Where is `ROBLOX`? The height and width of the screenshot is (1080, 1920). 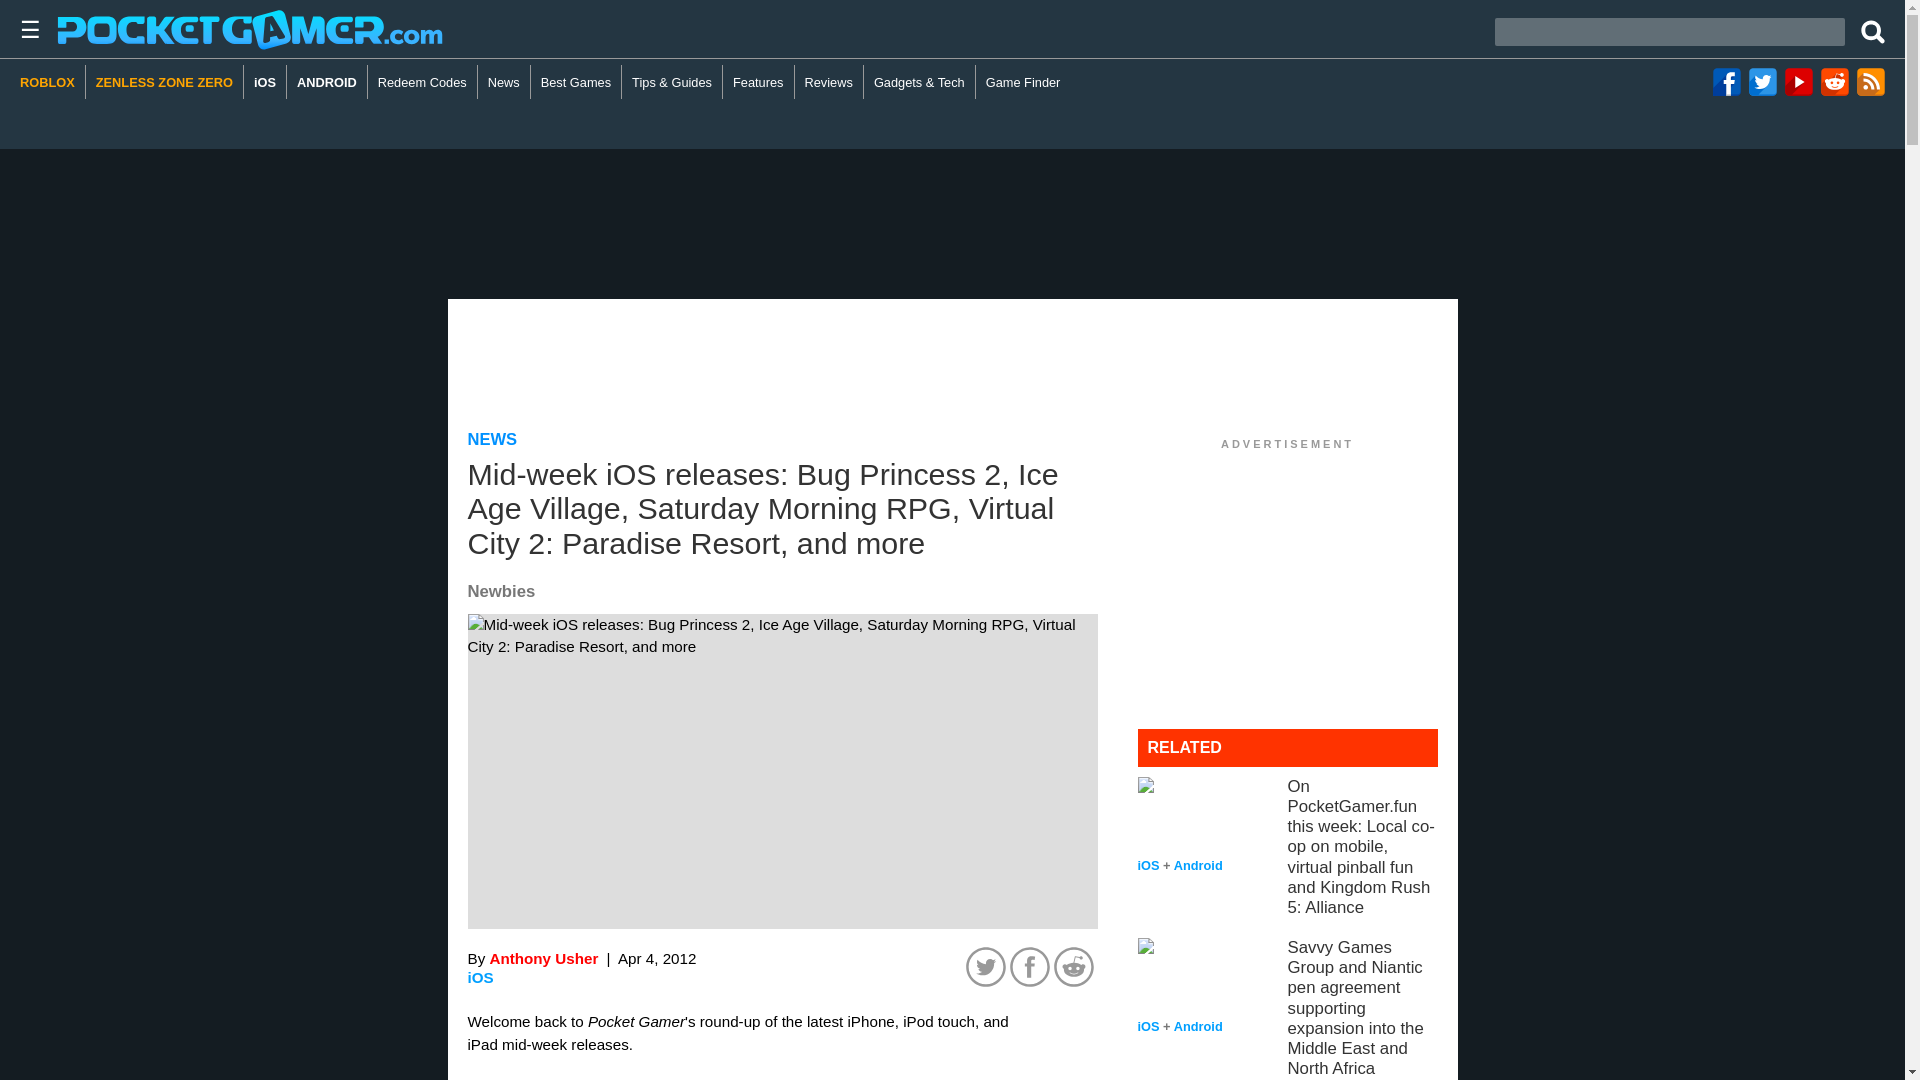 ROBLOX is located at coordinates (52, 82).